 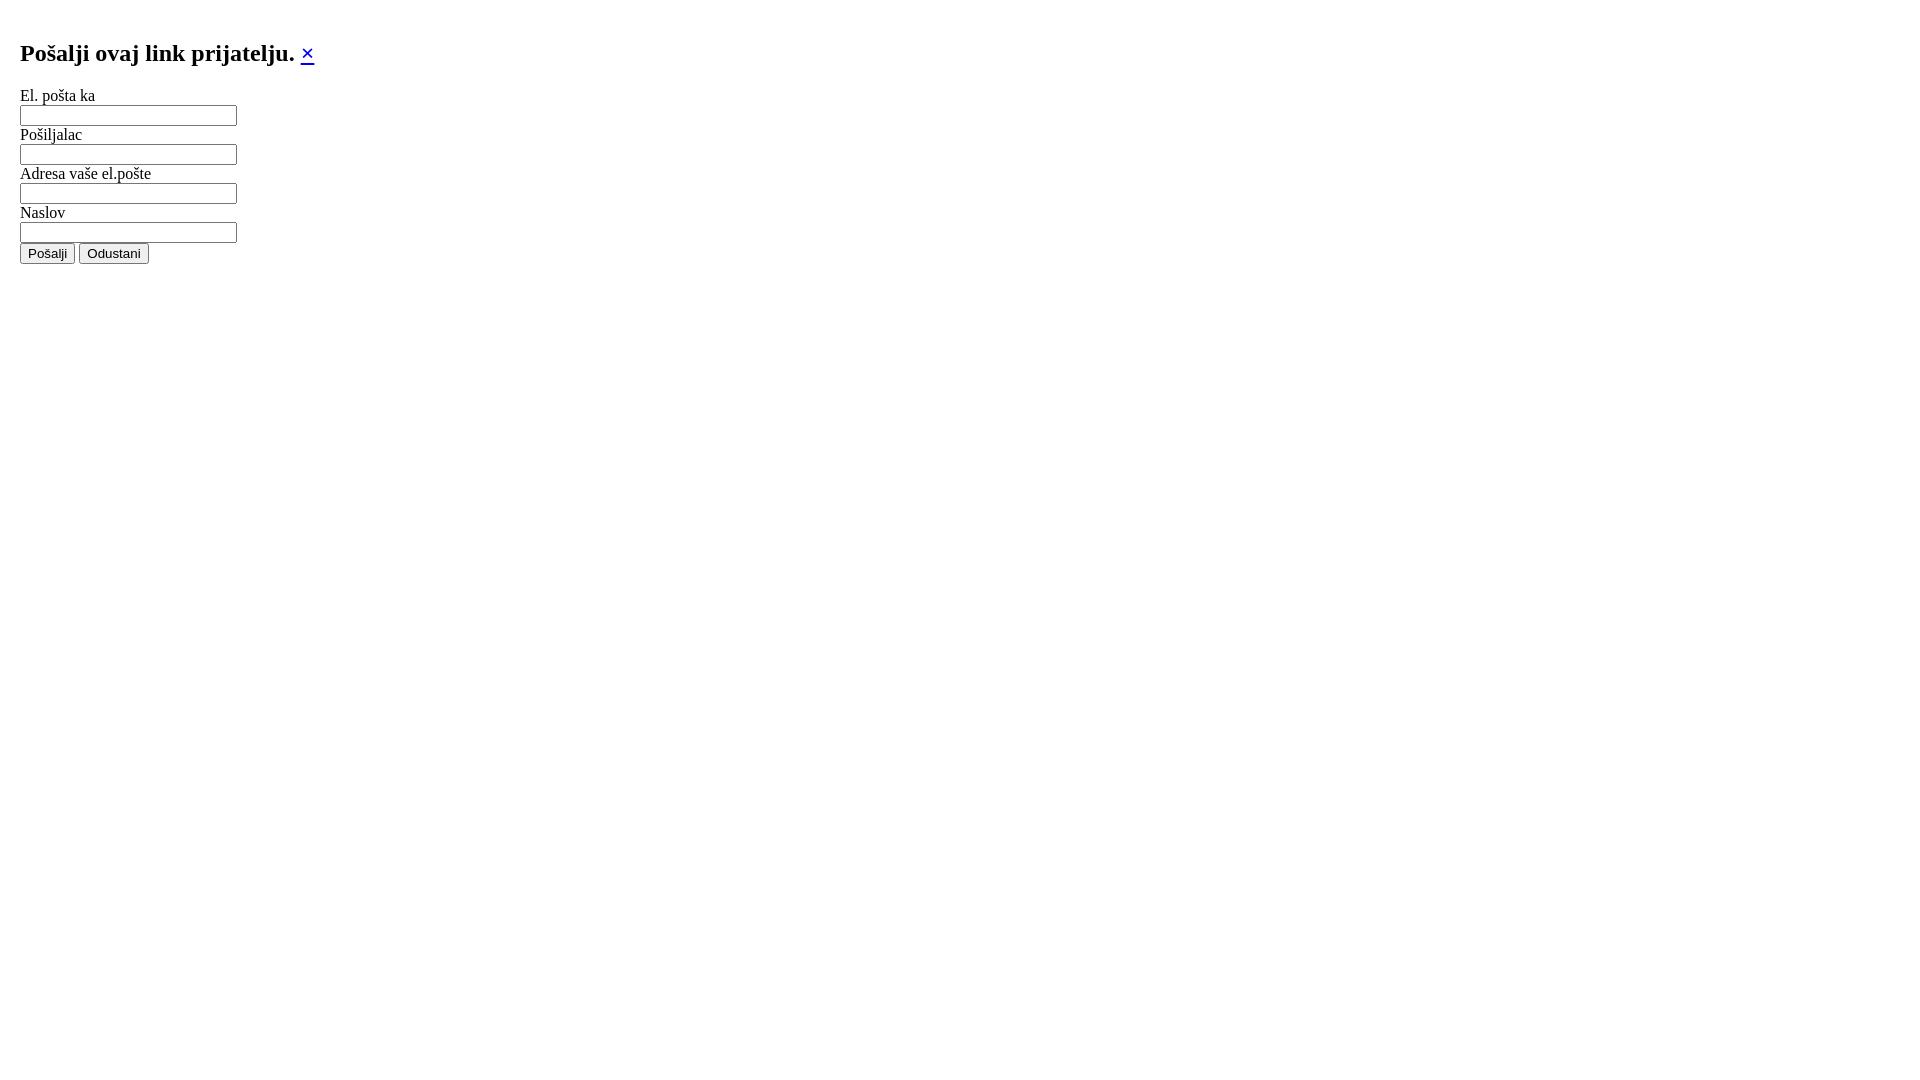 I want to click on Odustani, so click(x=114, y=254).